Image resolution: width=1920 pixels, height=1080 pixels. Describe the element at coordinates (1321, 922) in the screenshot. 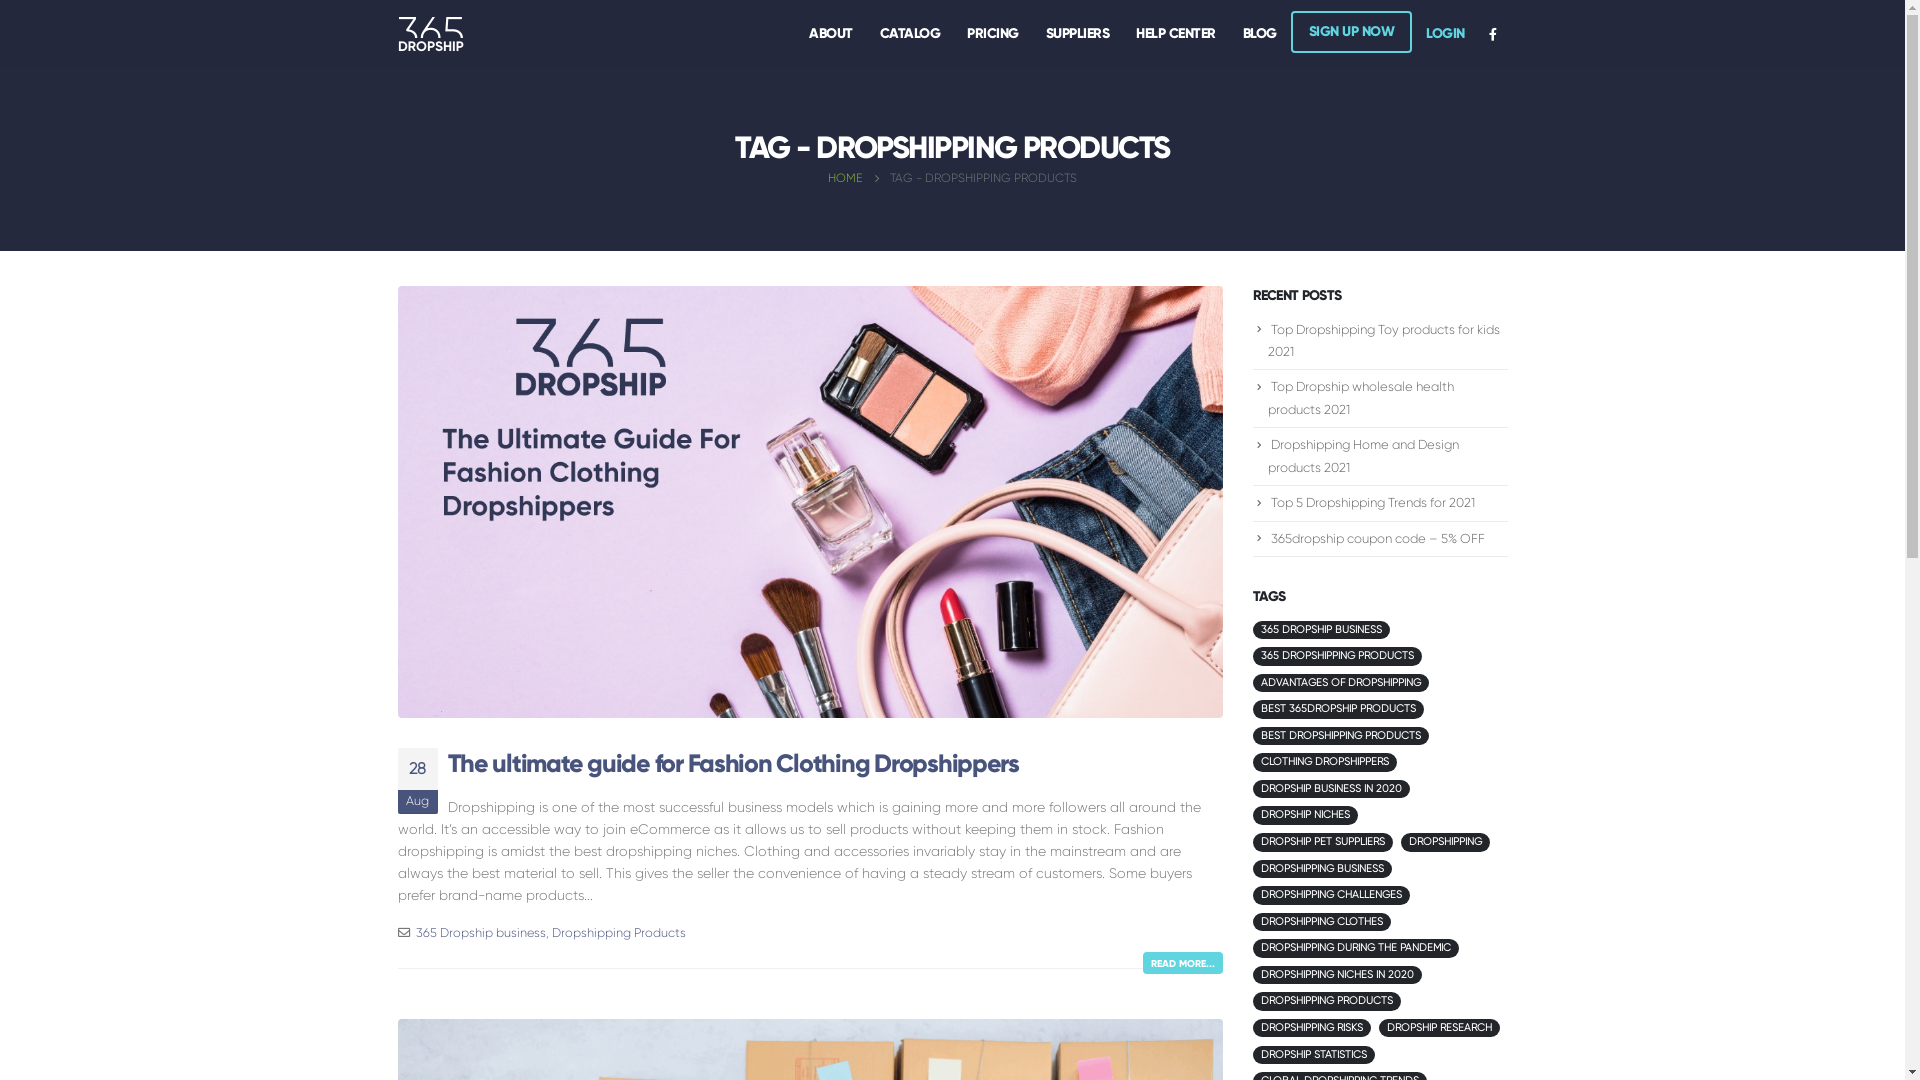

I see `DROPSHIPPING CLOTHES` at that location.